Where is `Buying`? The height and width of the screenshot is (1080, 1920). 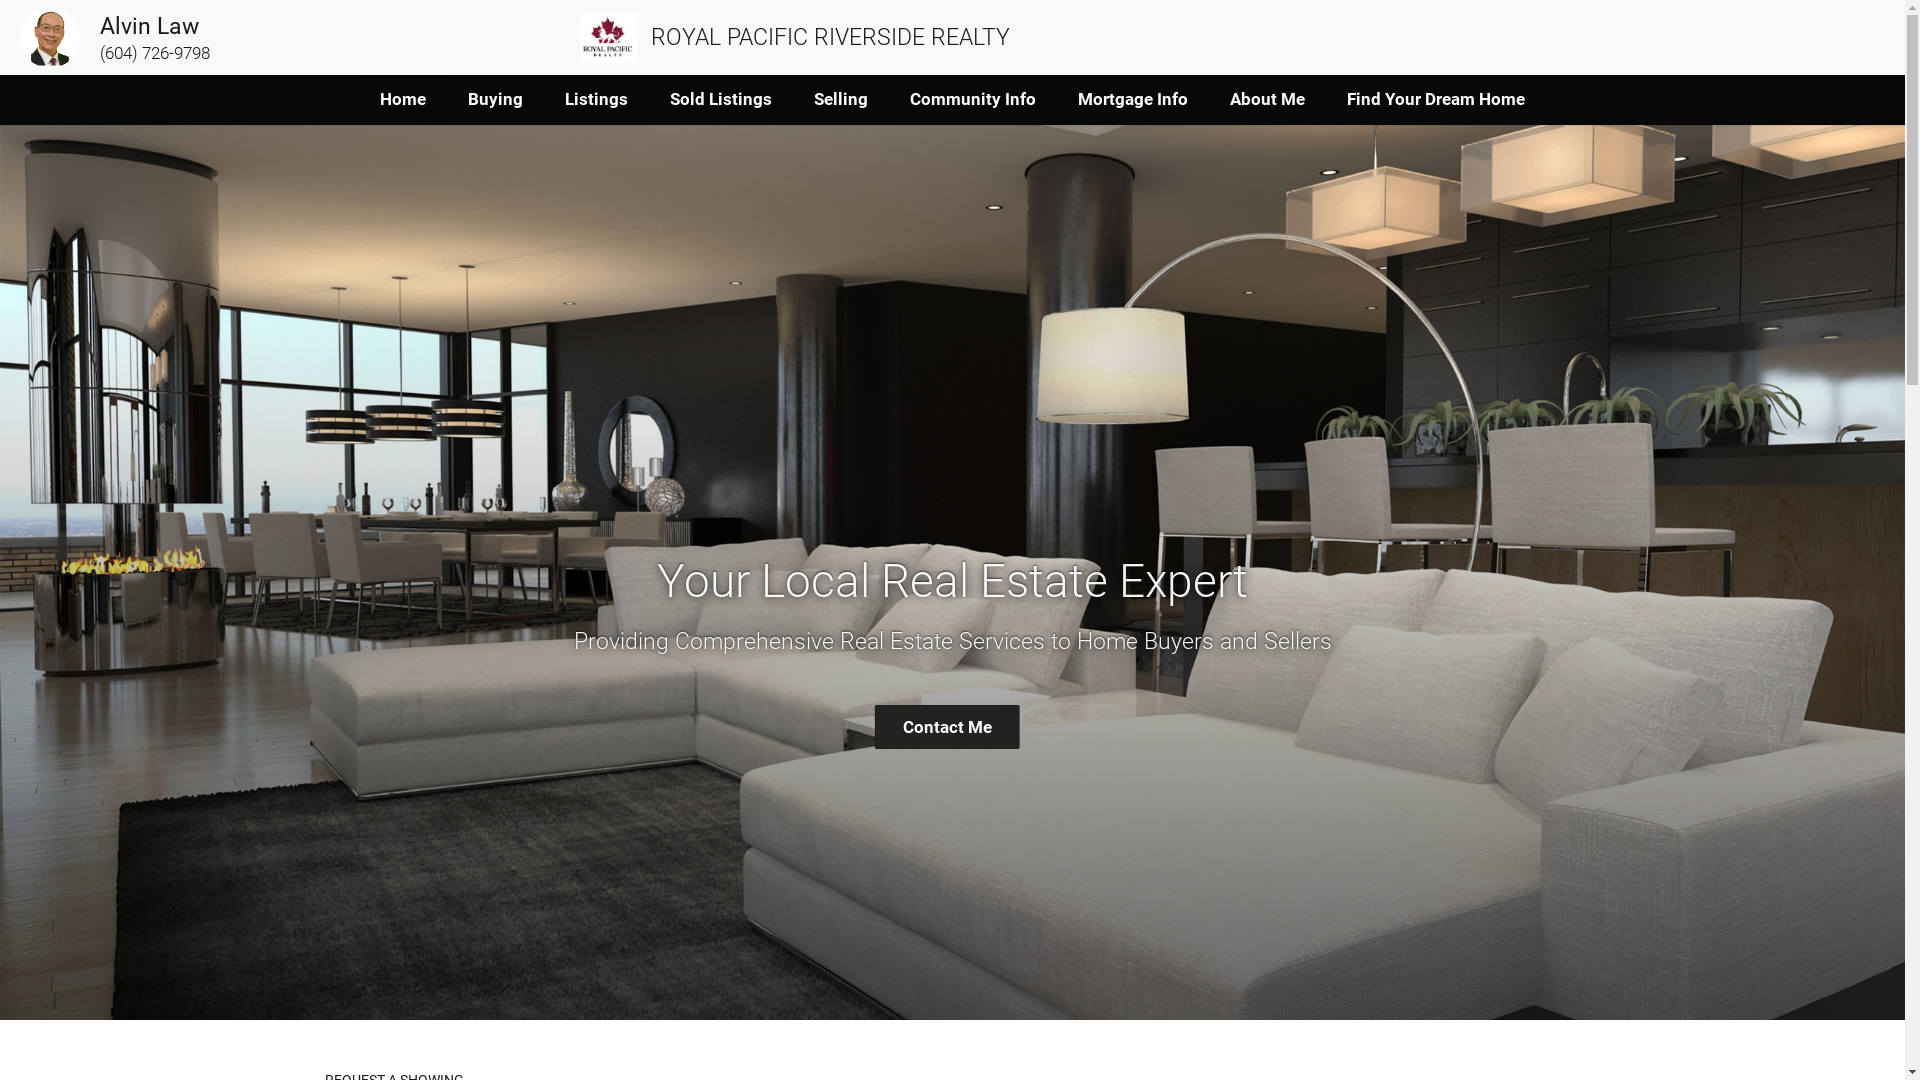
Buying is located at coordinates (496, 100).